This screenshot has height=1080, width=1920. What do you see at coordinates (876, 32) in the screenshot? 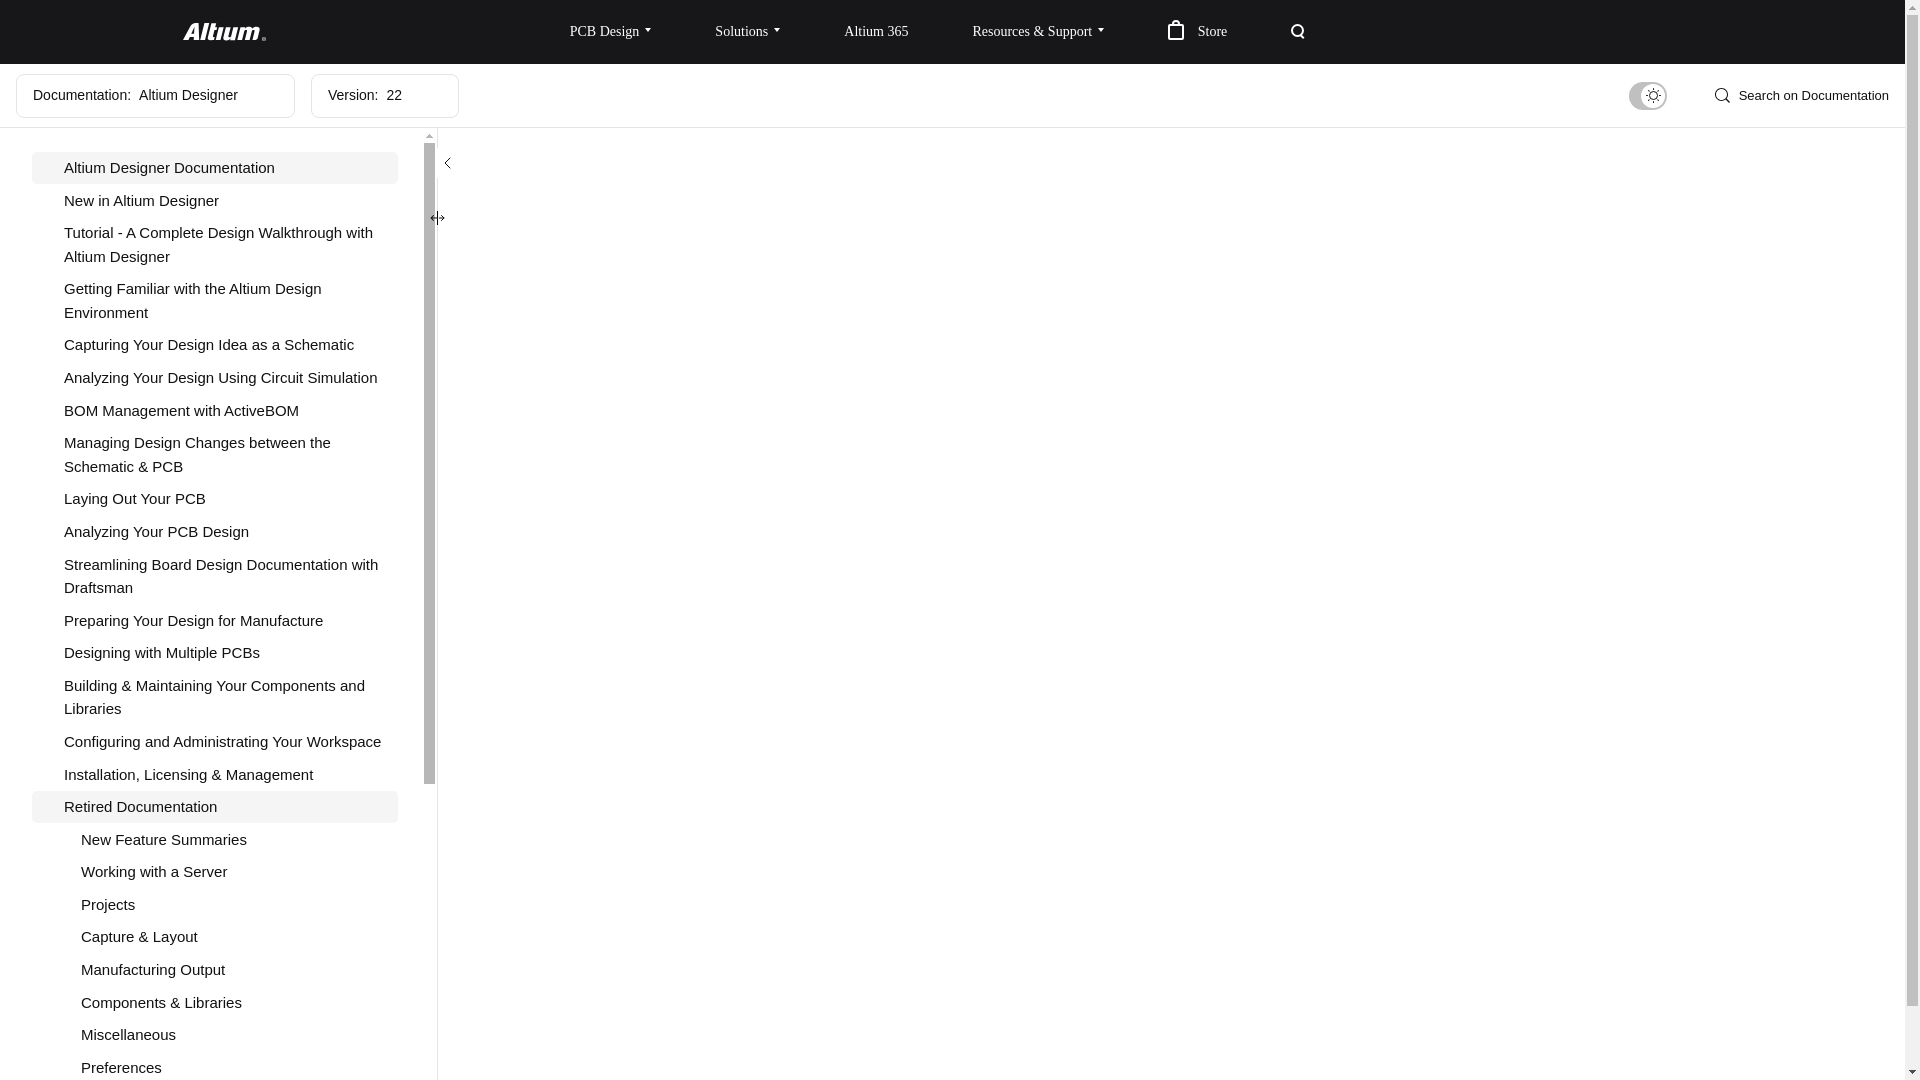
I see `Altium 365` at bounding box center [876, 32].